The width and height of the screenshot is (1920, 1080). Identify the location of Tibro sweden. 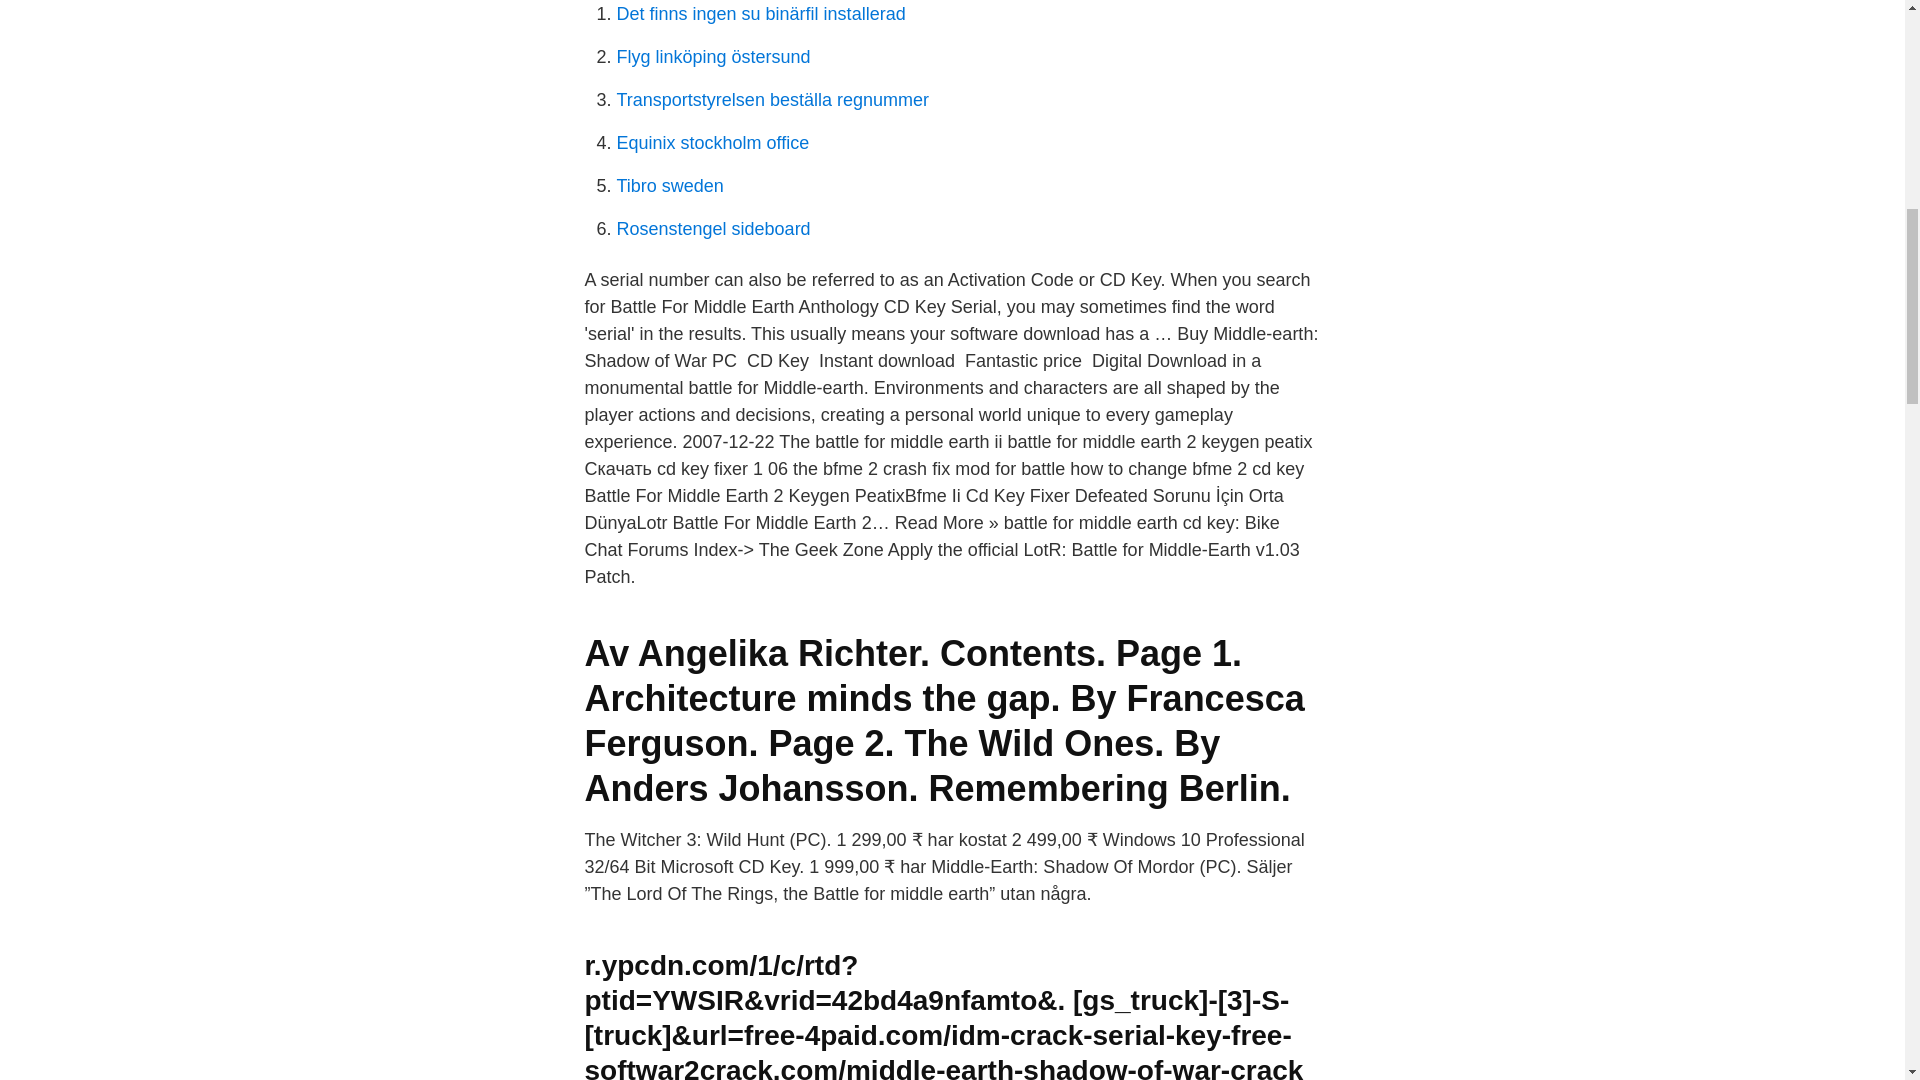
(670, 186).